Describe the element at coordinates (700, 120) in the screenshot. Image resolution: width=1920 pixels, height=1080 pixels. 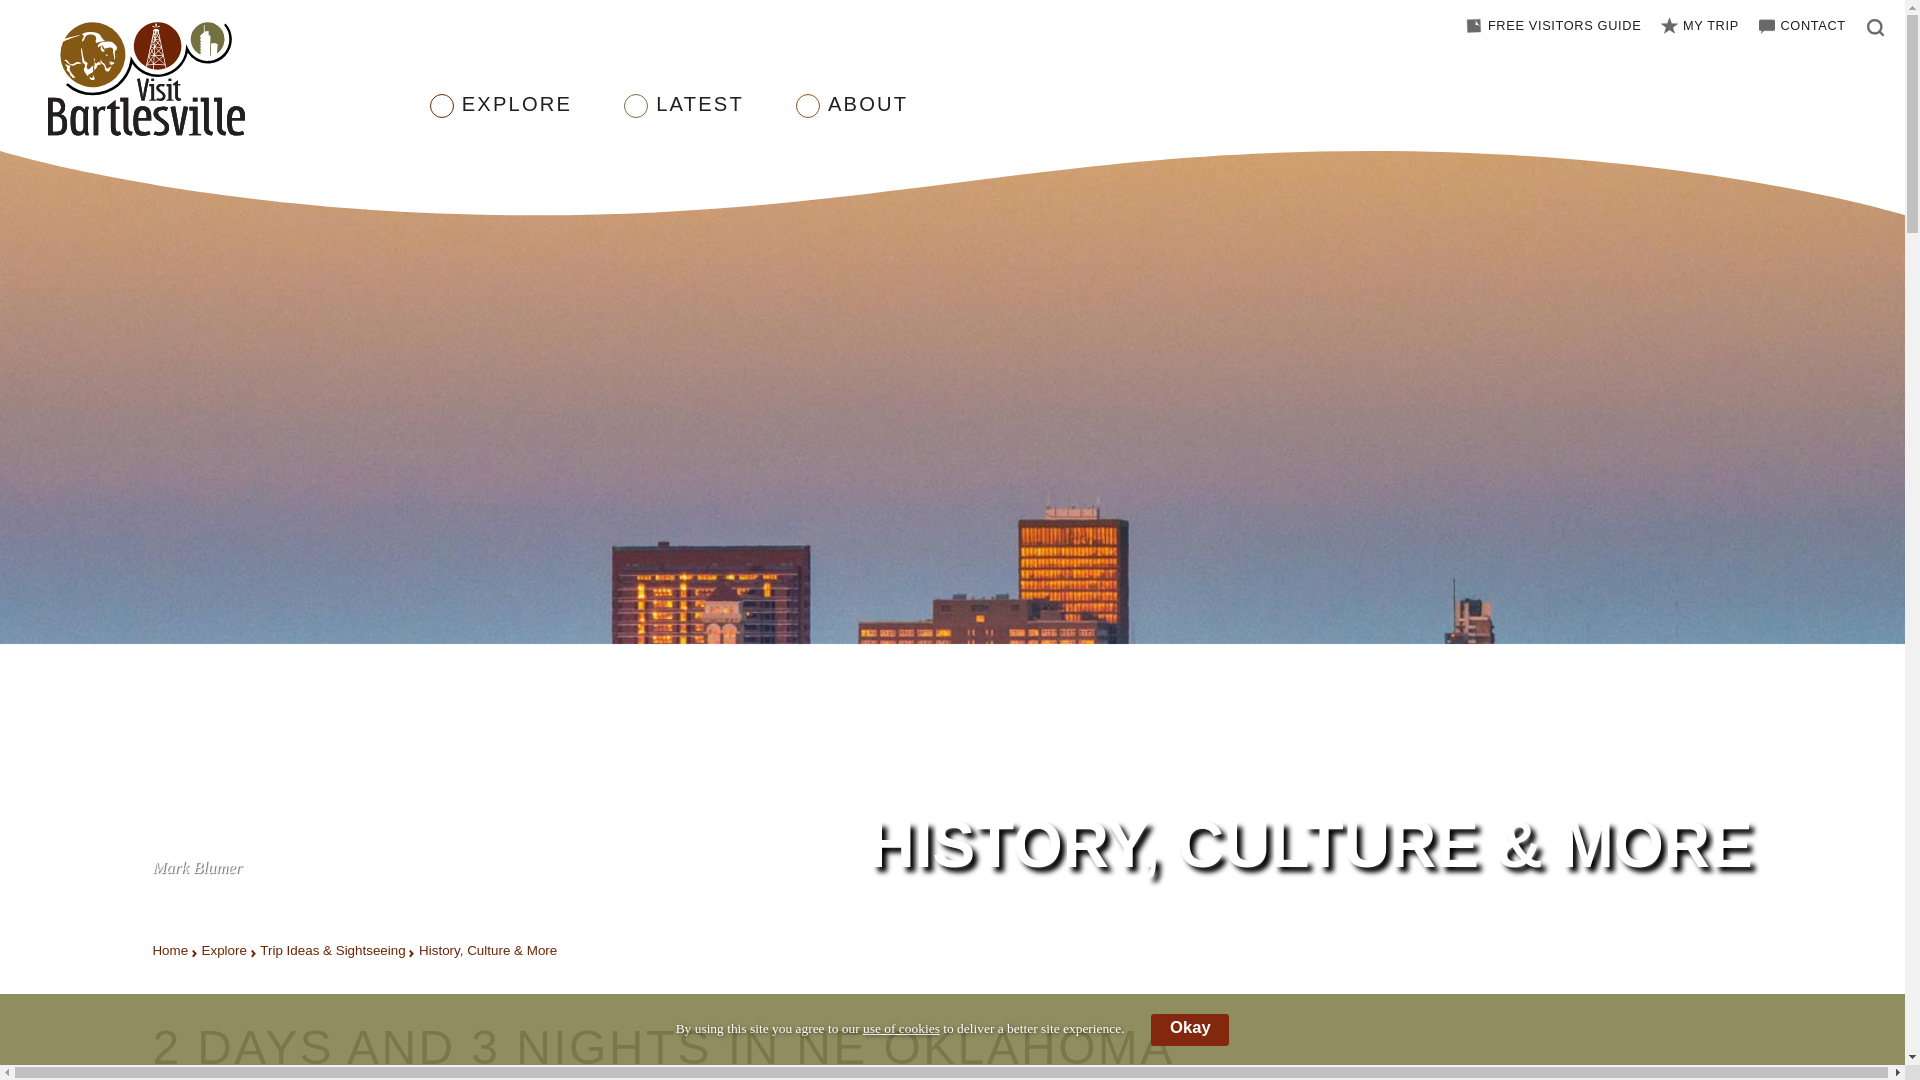
I see `LATEST` at that location.